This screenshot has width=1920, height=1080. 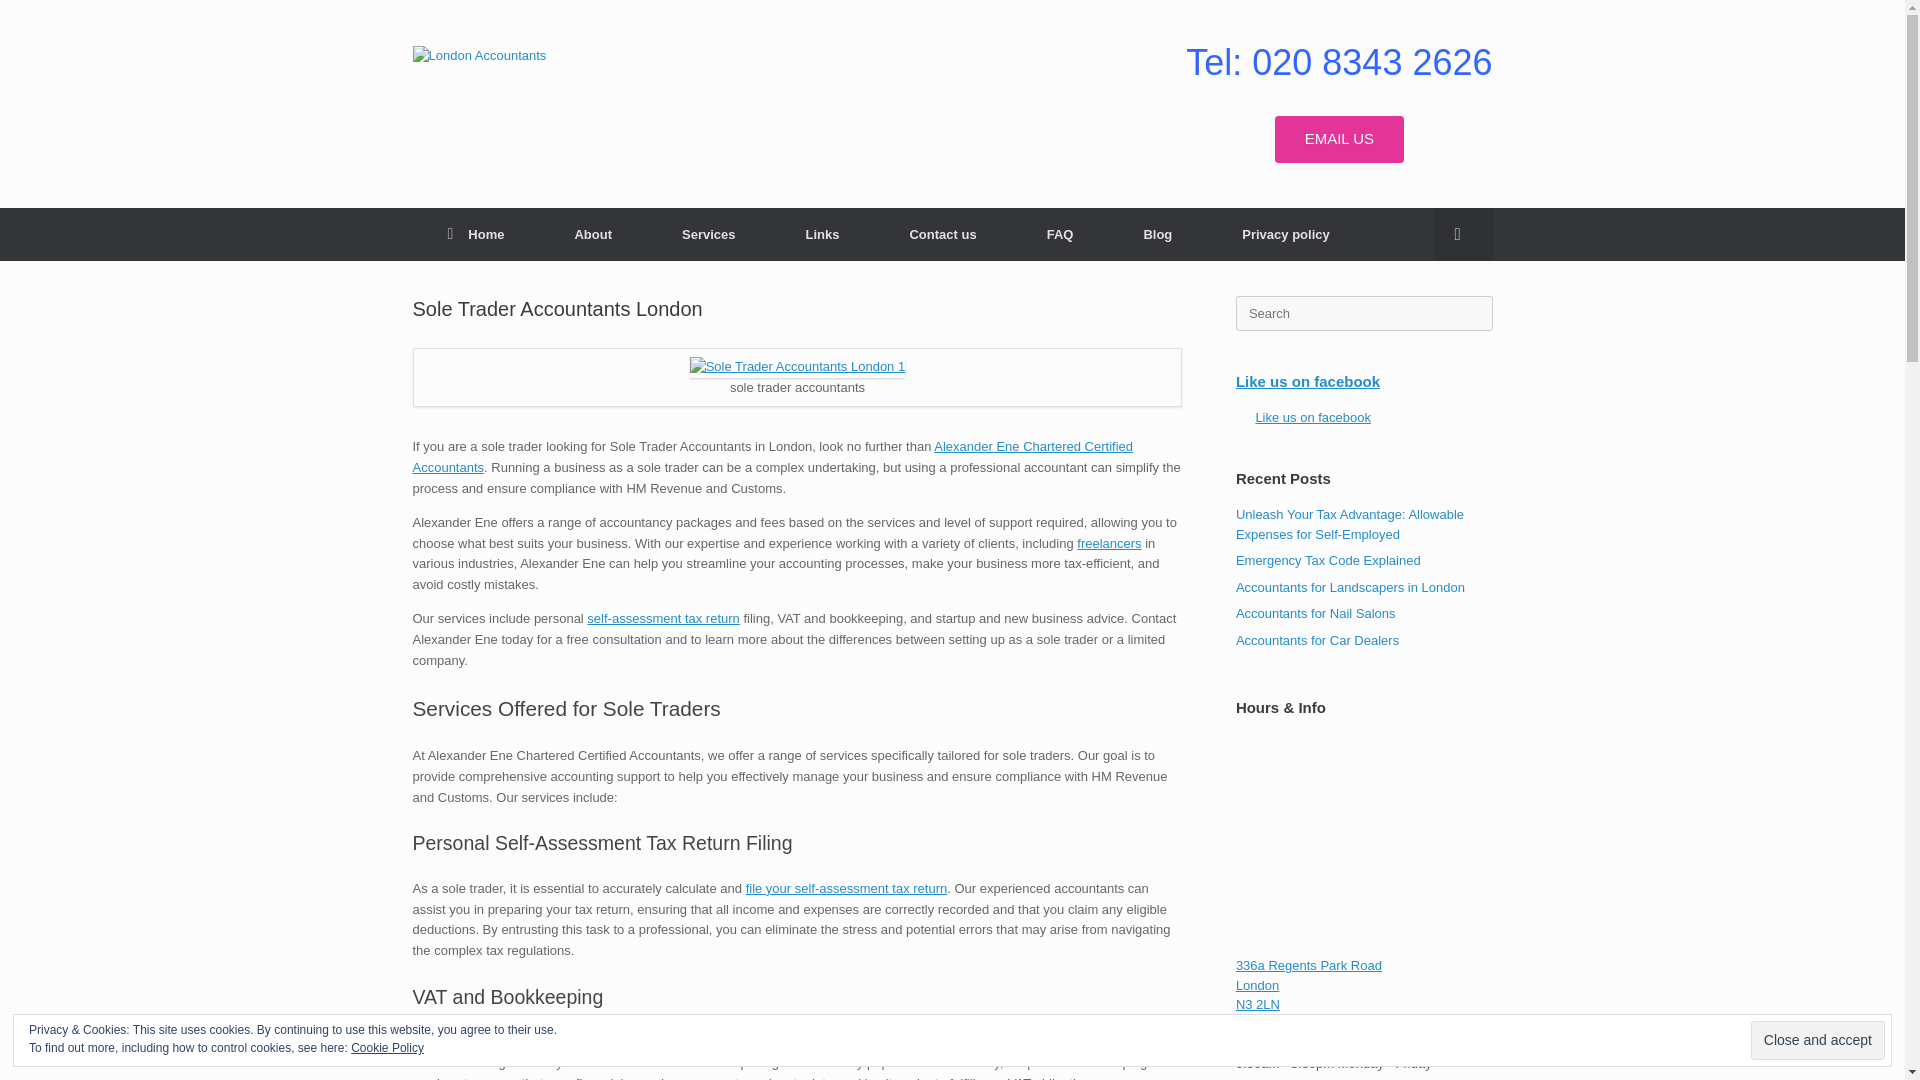 What do you see at coordinates (823, 234) in the screenshot?
I see `Links` at bounding box center [823, 234].